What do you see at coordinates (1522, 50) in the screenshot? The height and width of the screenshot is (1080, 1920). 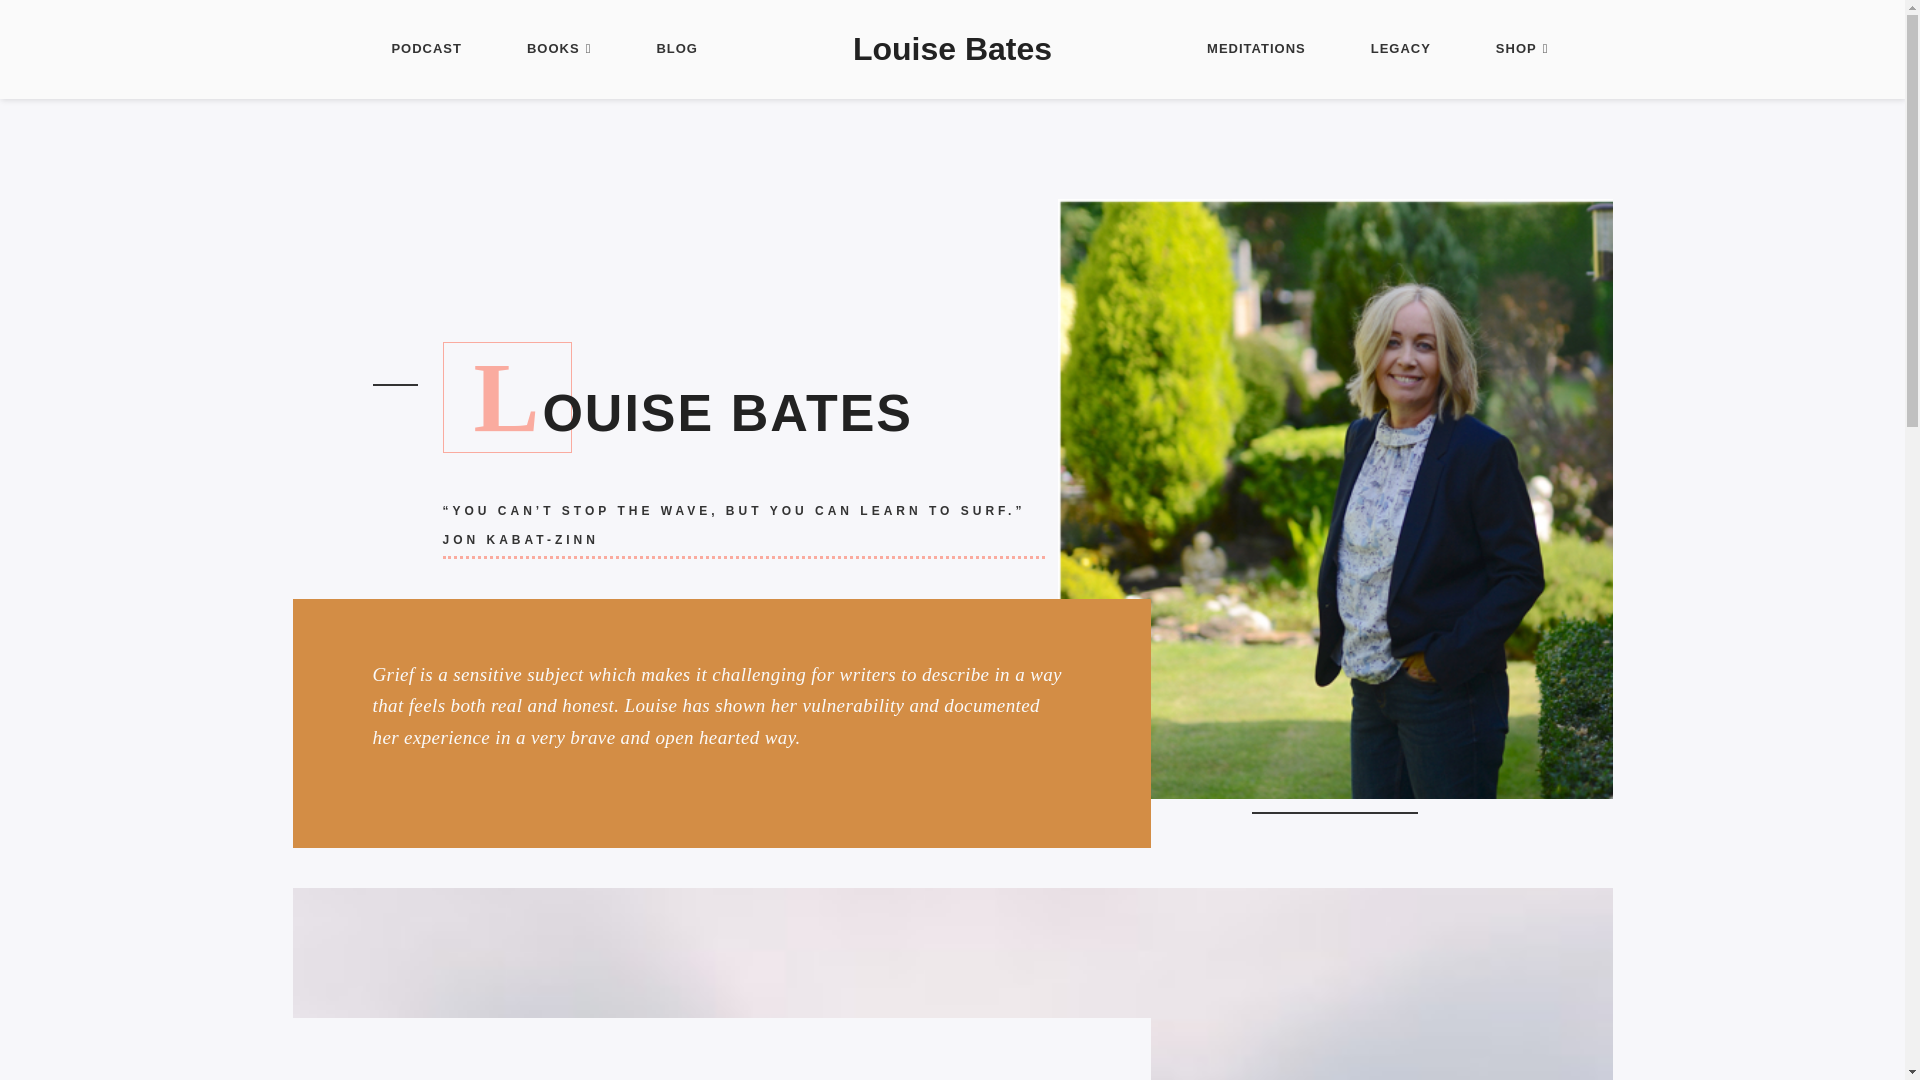 I see `SHOP` at bounding box center [1522, 50].